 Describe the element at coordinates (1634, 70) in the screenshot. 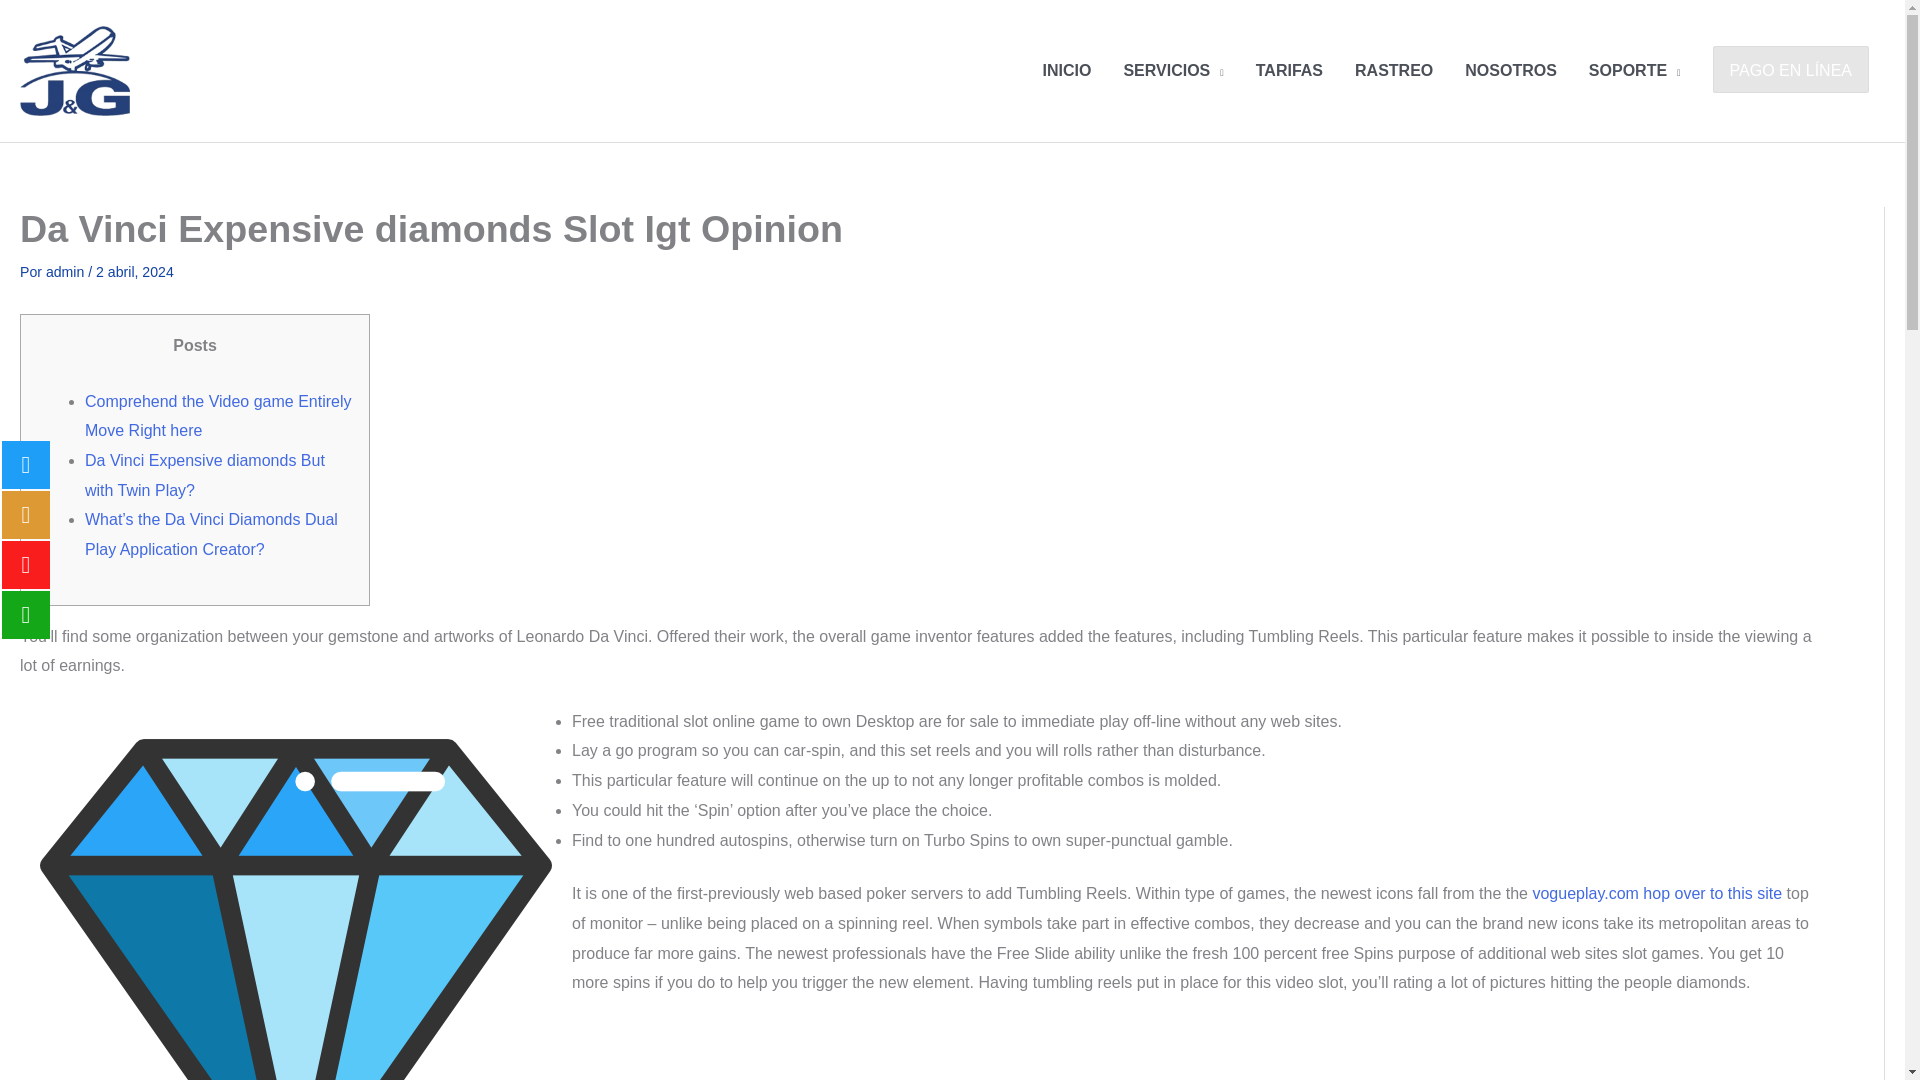

I see `SOPORTE` at that location.